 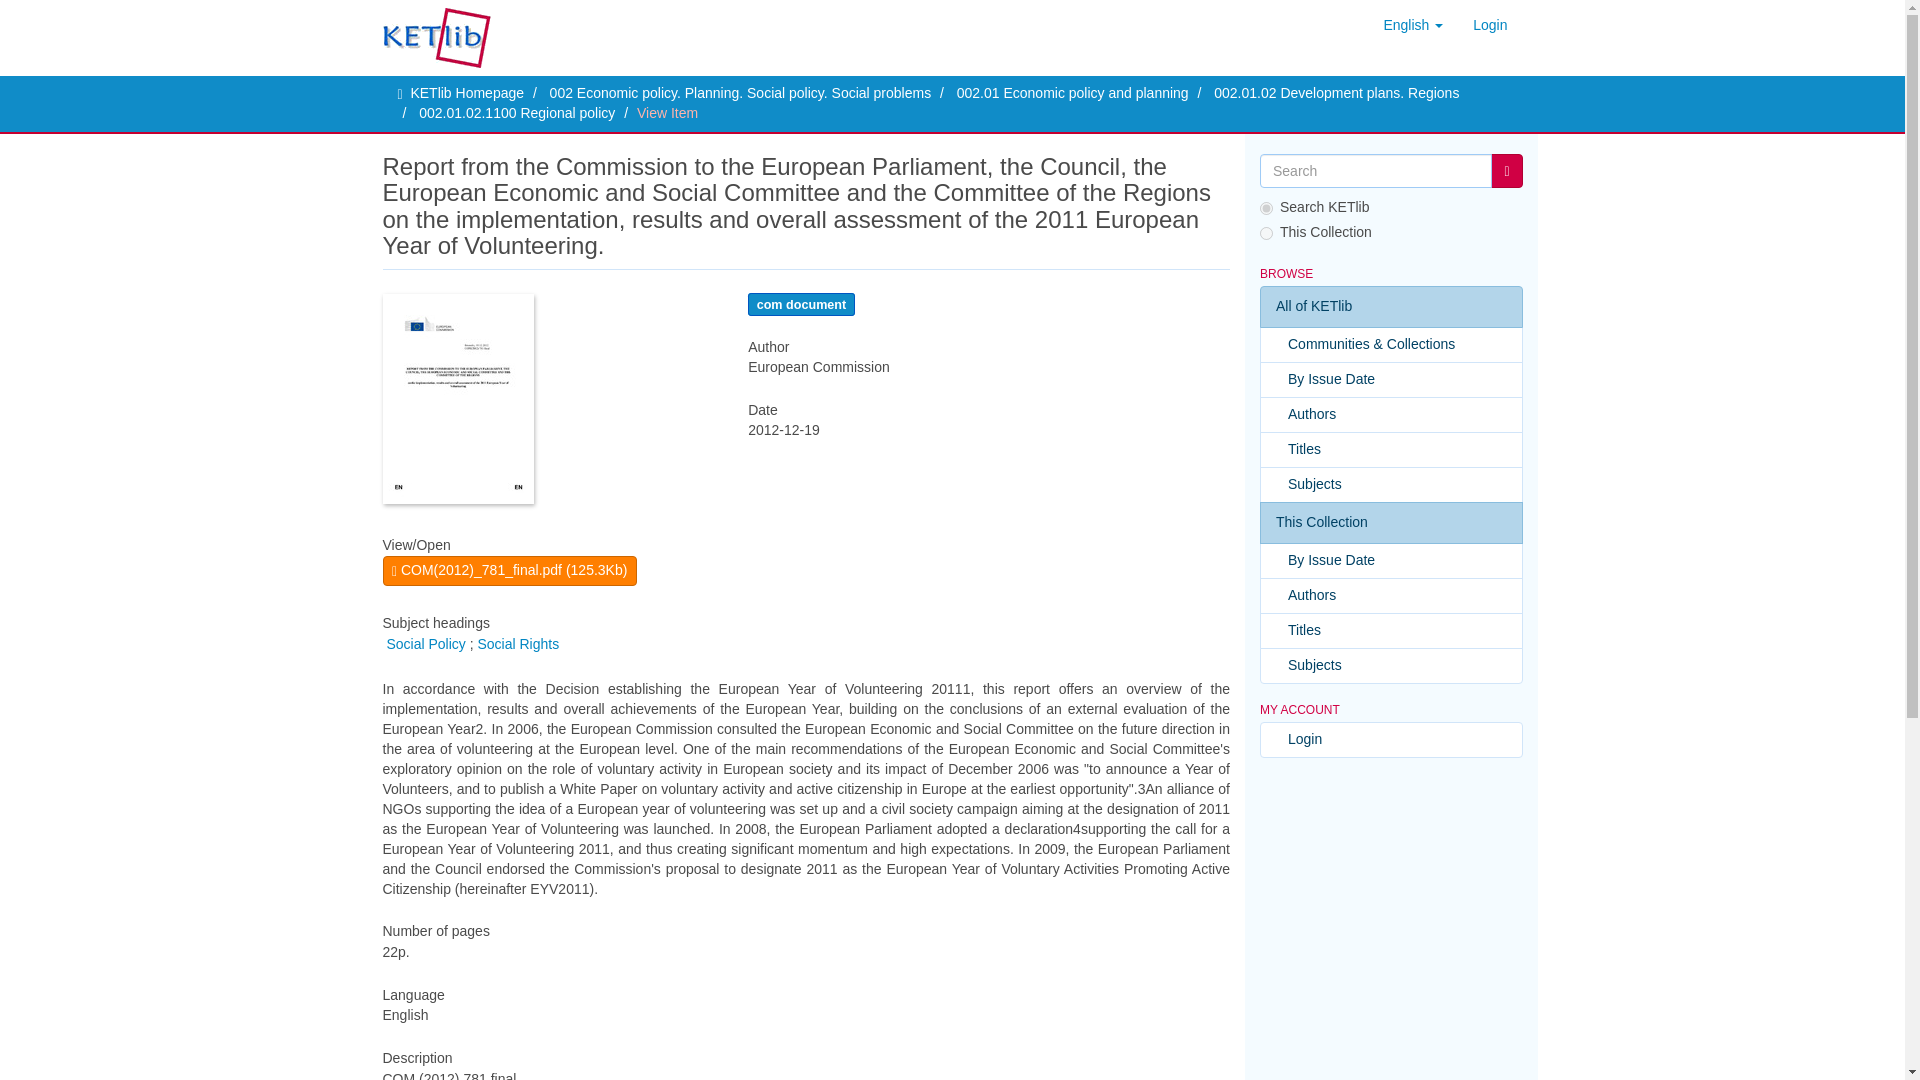 What do you see at coordinates (517, 644) in the screenshot?
I see `Social Rights` at bounding box center [517, 644].